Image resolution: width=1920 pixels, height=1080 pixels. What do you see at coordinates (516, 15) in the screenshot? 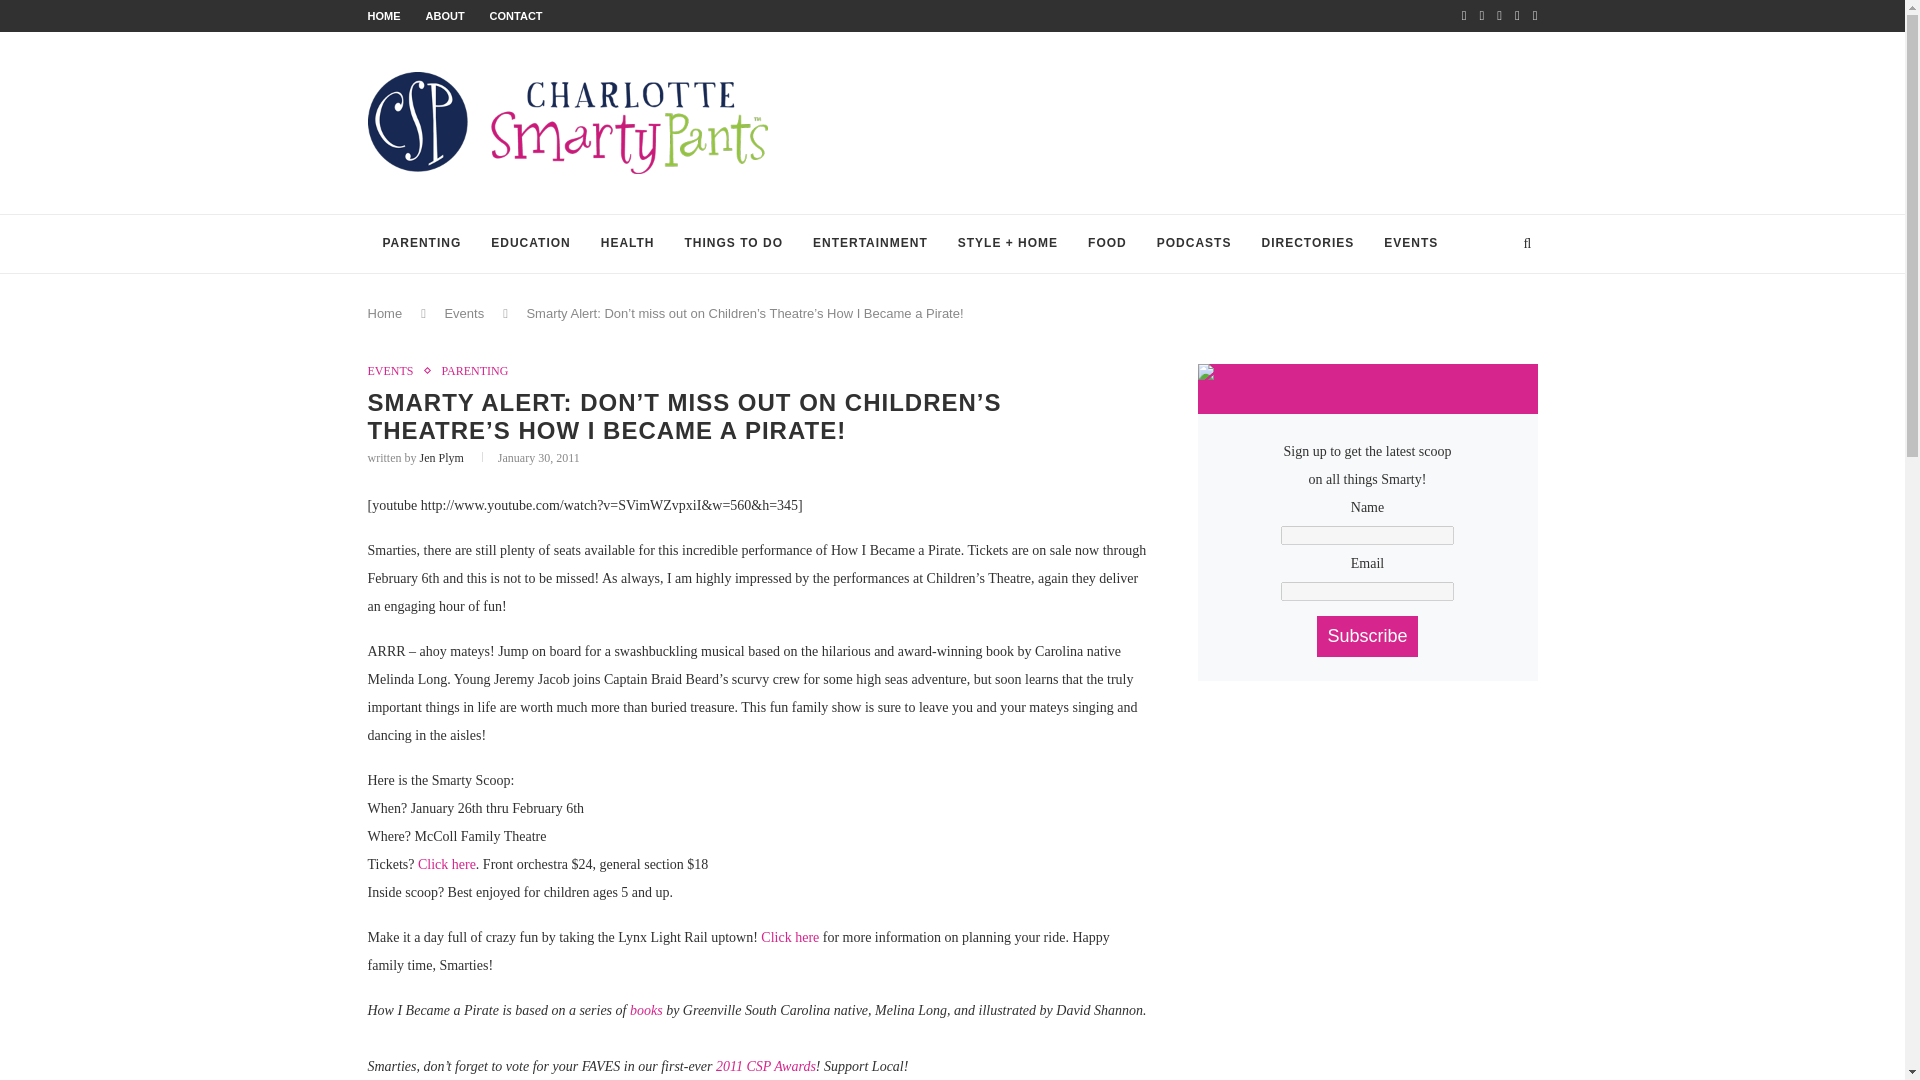
I see `CONTACT` at bounding box center [516, 15].